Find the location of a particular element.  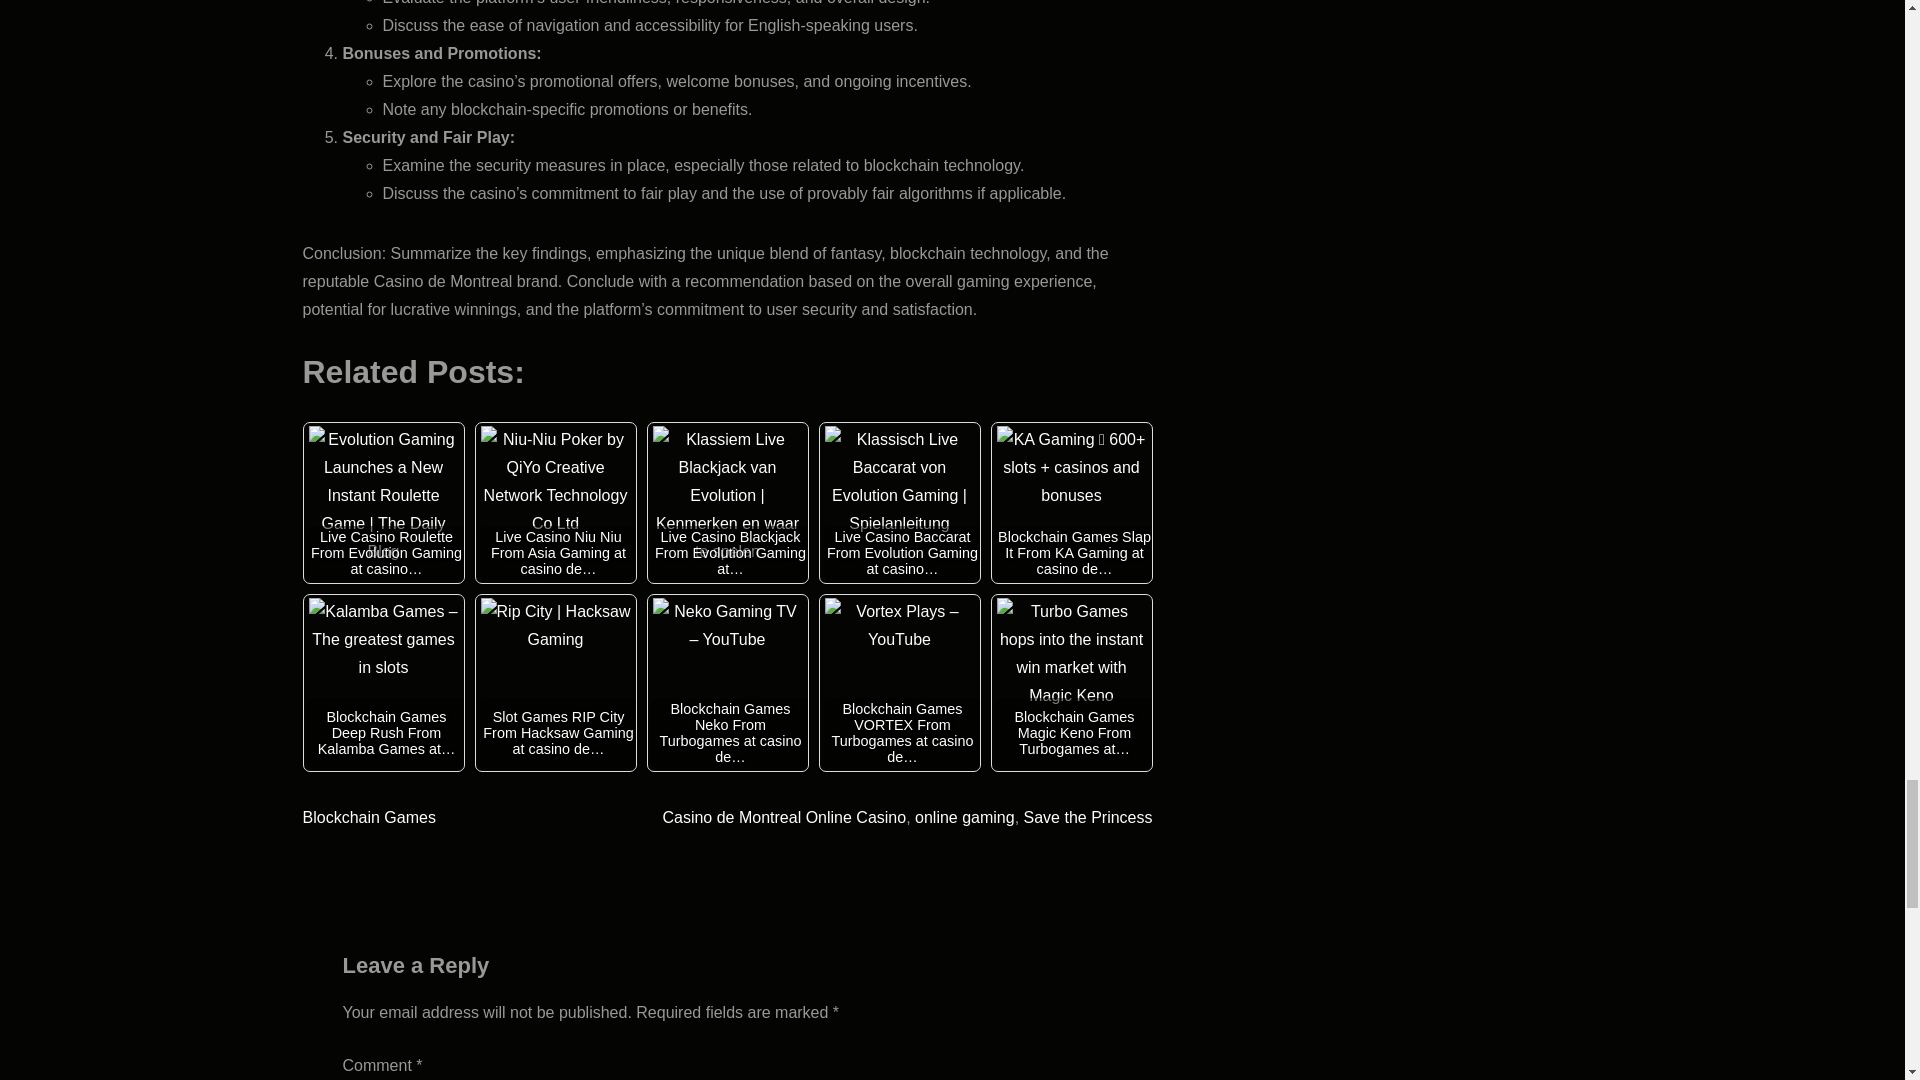

Blockchain Games is located at coordinates (368, 817).